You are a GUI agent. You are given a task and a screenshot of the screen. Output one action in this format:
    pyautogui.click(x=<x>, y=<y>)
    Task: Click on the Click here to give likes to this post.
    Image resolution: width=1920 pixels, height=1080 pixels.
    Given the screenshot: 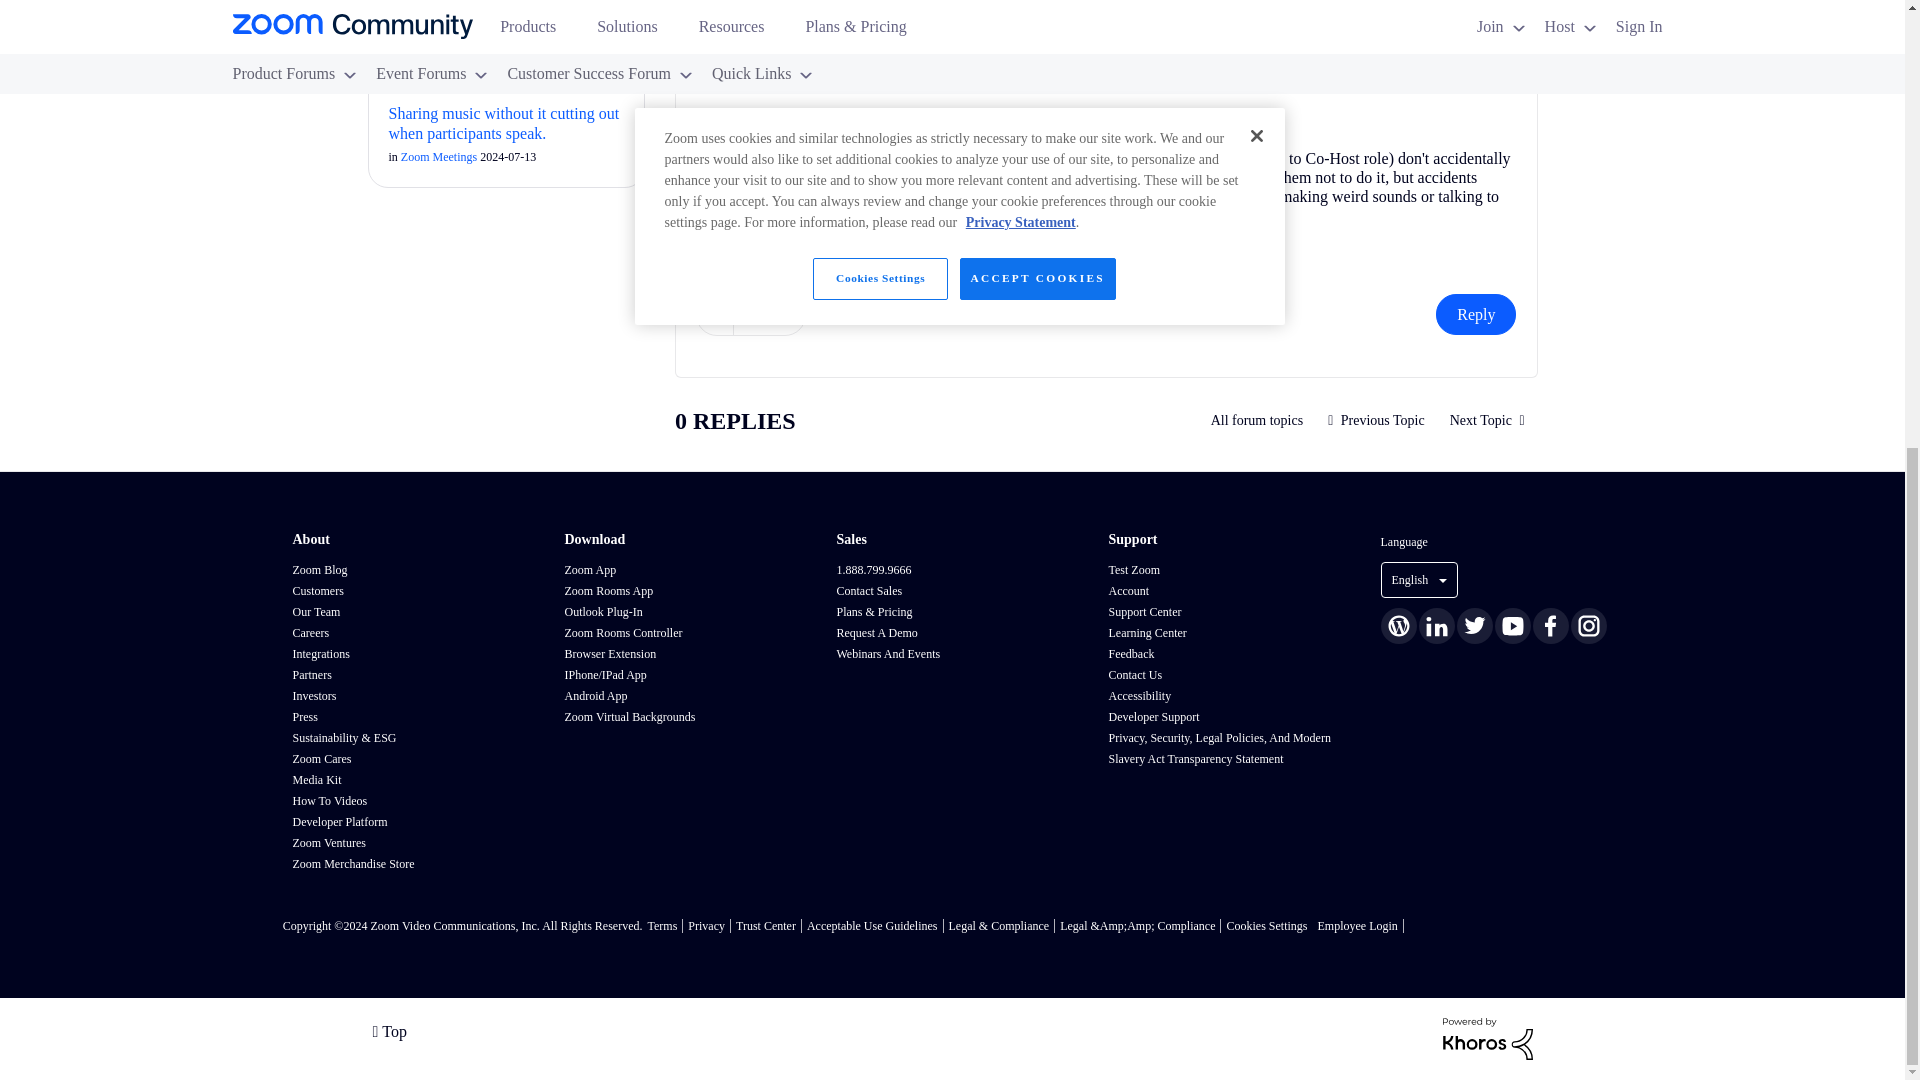 What is the action you would take?
    pyautogui.click(x=714, y=314)
    